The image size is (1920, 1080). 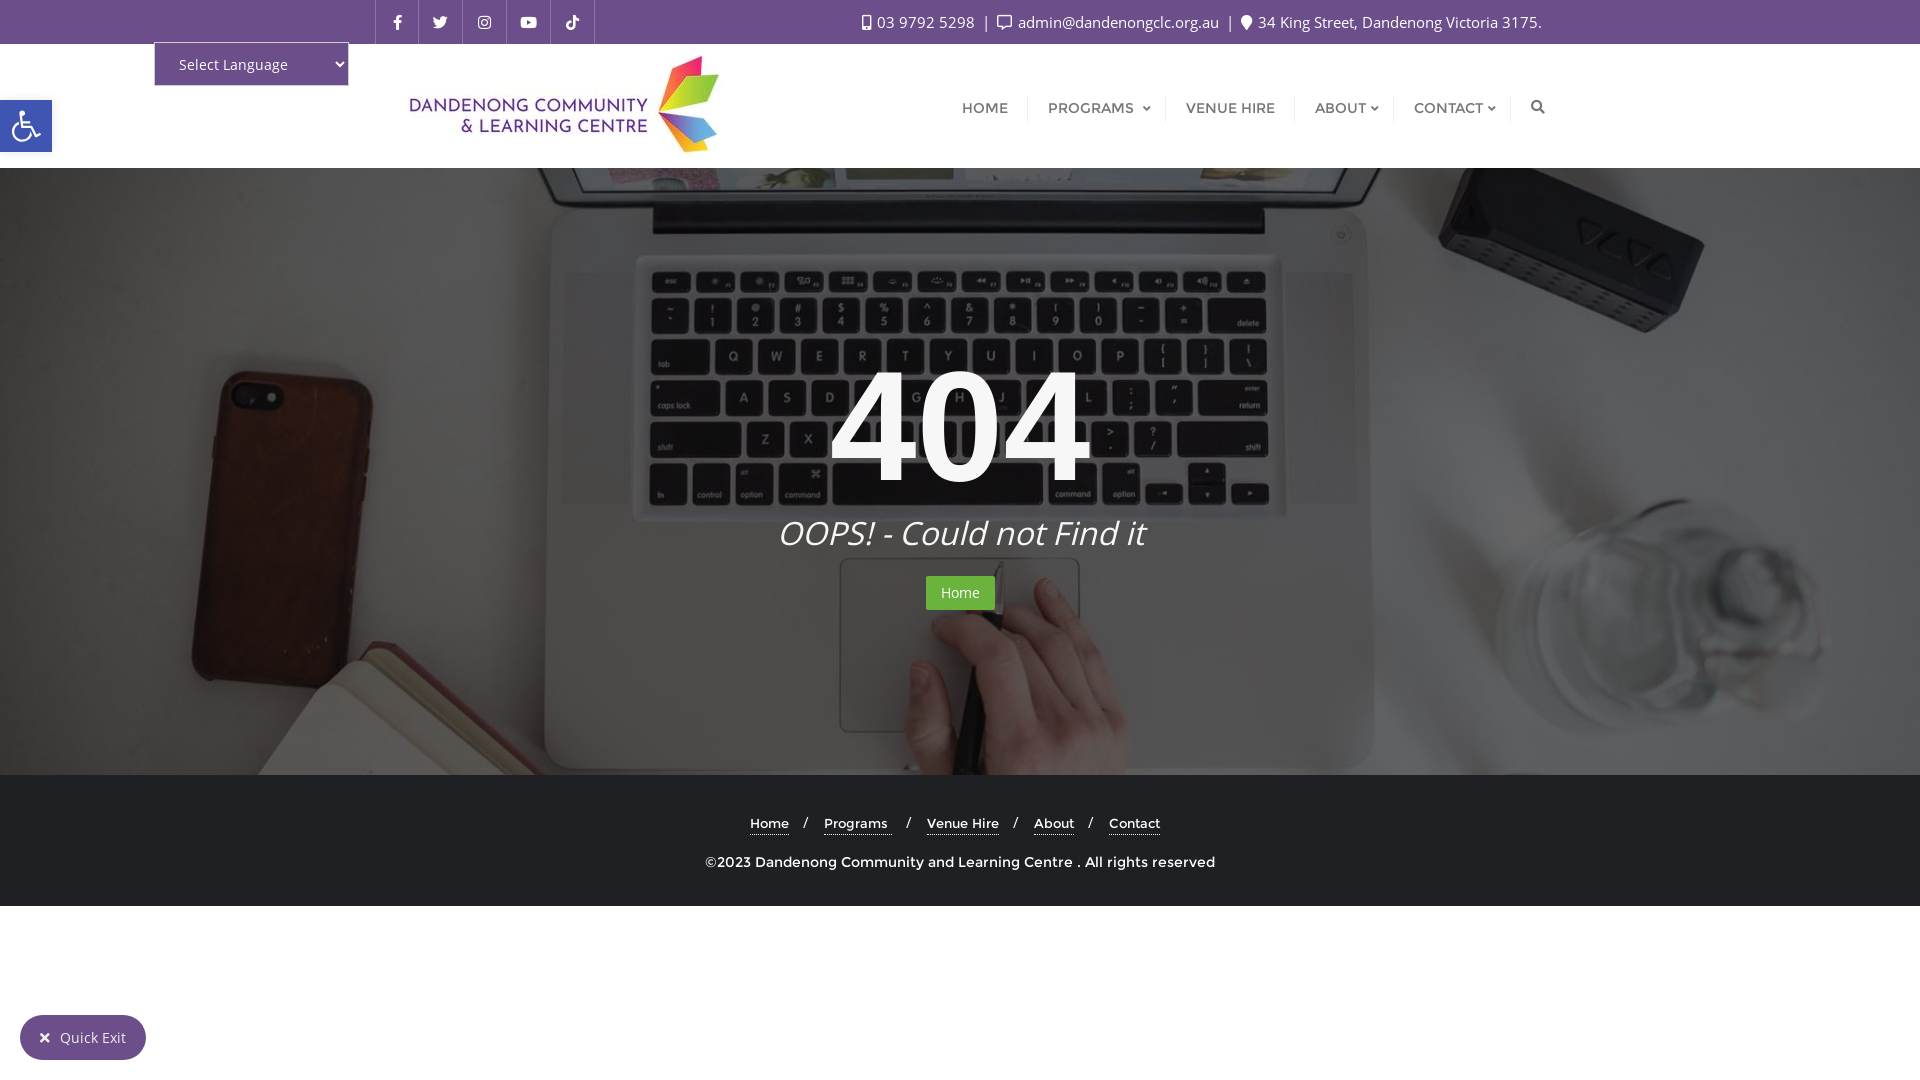 What do you see at coordinates (1230, 106) in the screenshot?
I see `VENUE HIRE` at bounding box center [1230, 106].